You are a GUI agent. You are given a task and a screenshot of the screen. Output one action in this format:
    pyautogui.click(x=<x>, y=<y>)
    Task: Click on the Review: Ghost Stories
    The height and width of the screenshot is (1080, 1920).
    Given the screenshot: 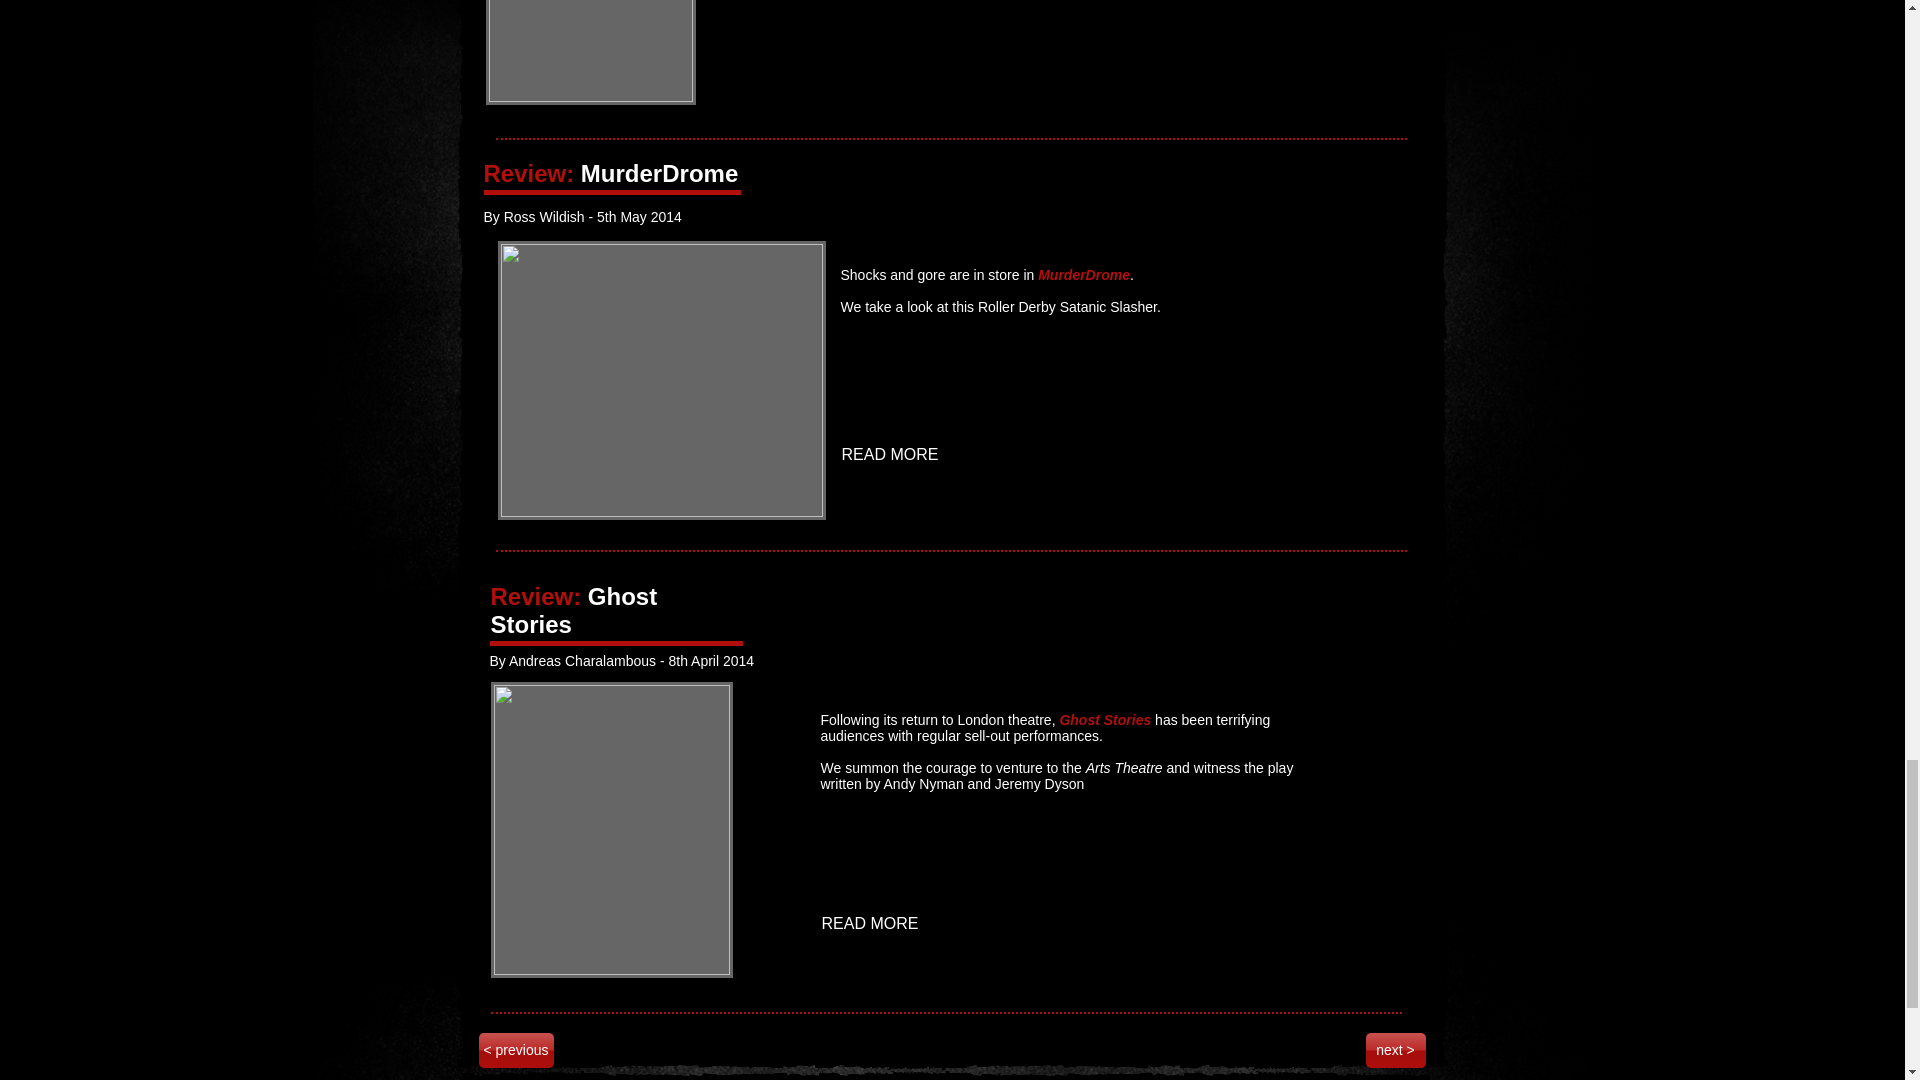 What is the action you would take?
    pyautogui.click(x=572, y=610)
    